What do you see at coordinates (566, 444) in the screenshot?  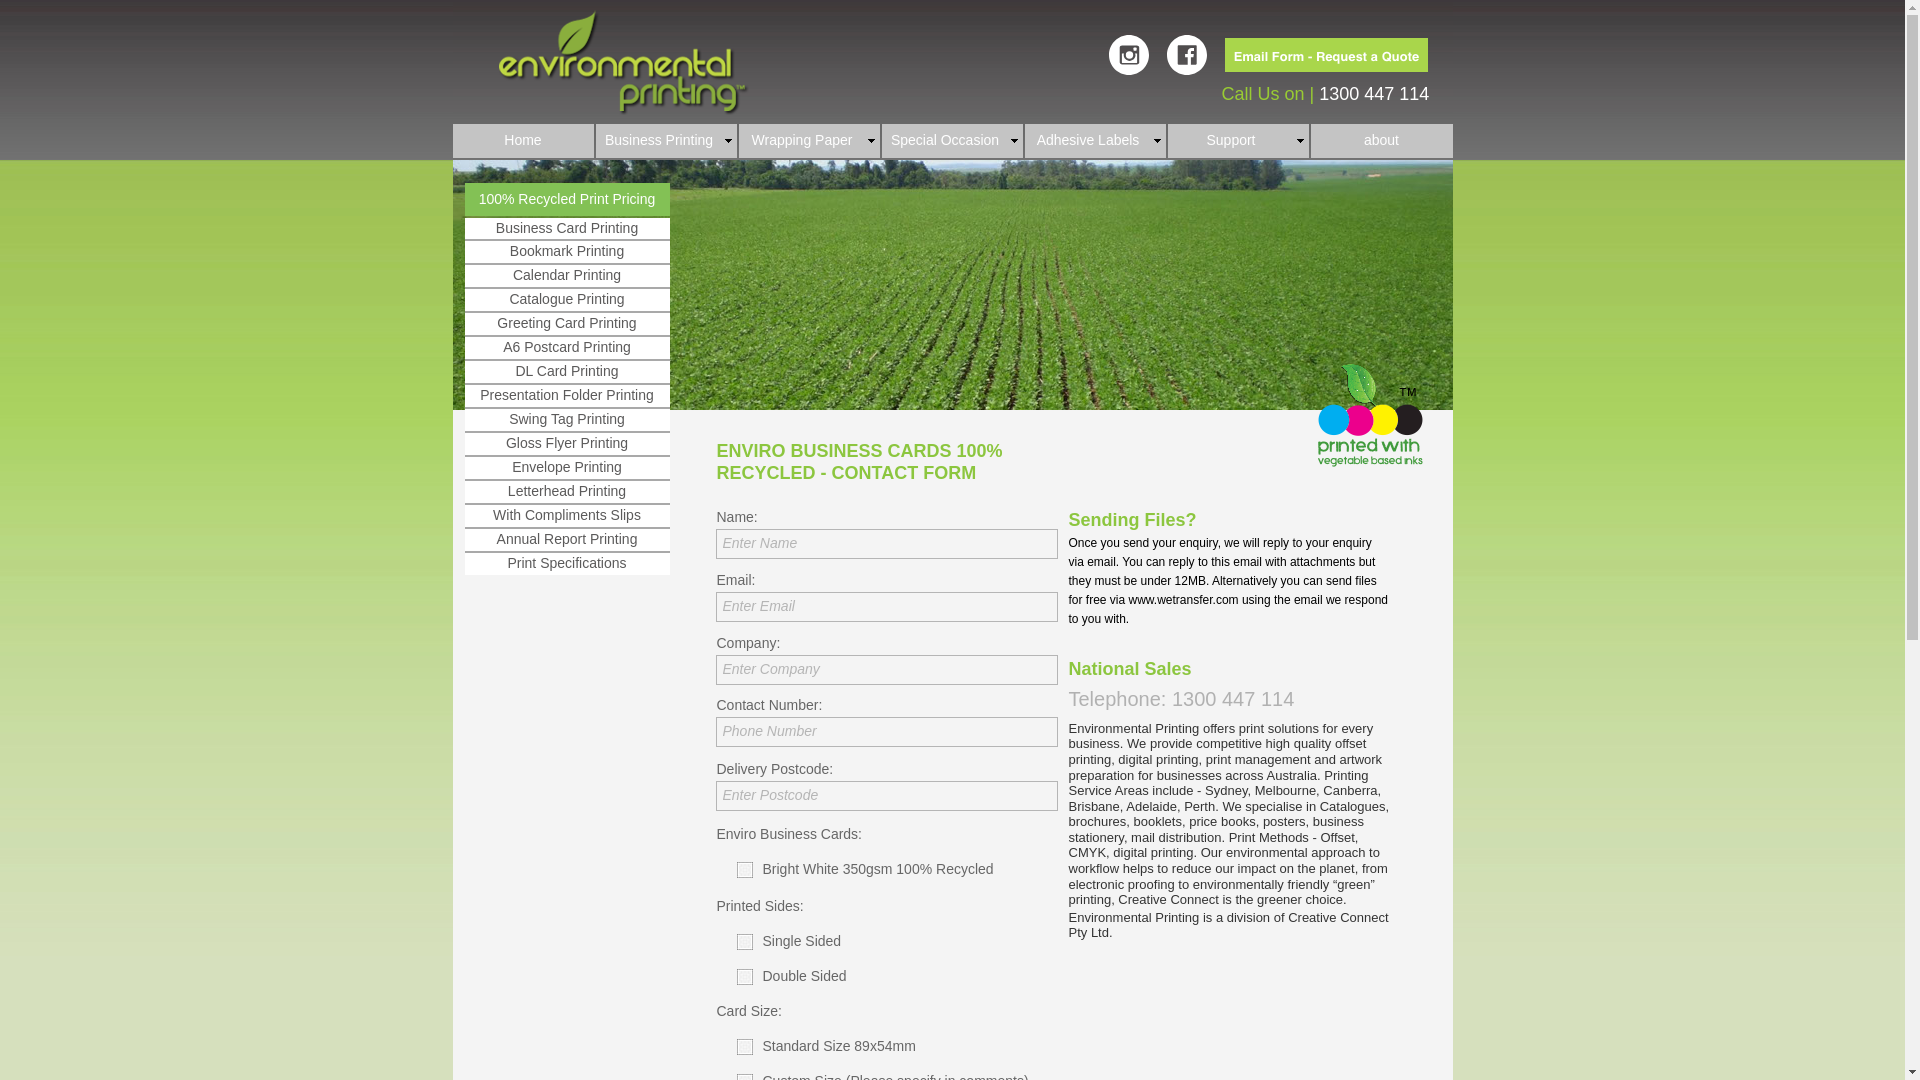 I see `Gloss Flyer Printing` at bounding box center [566, 444].